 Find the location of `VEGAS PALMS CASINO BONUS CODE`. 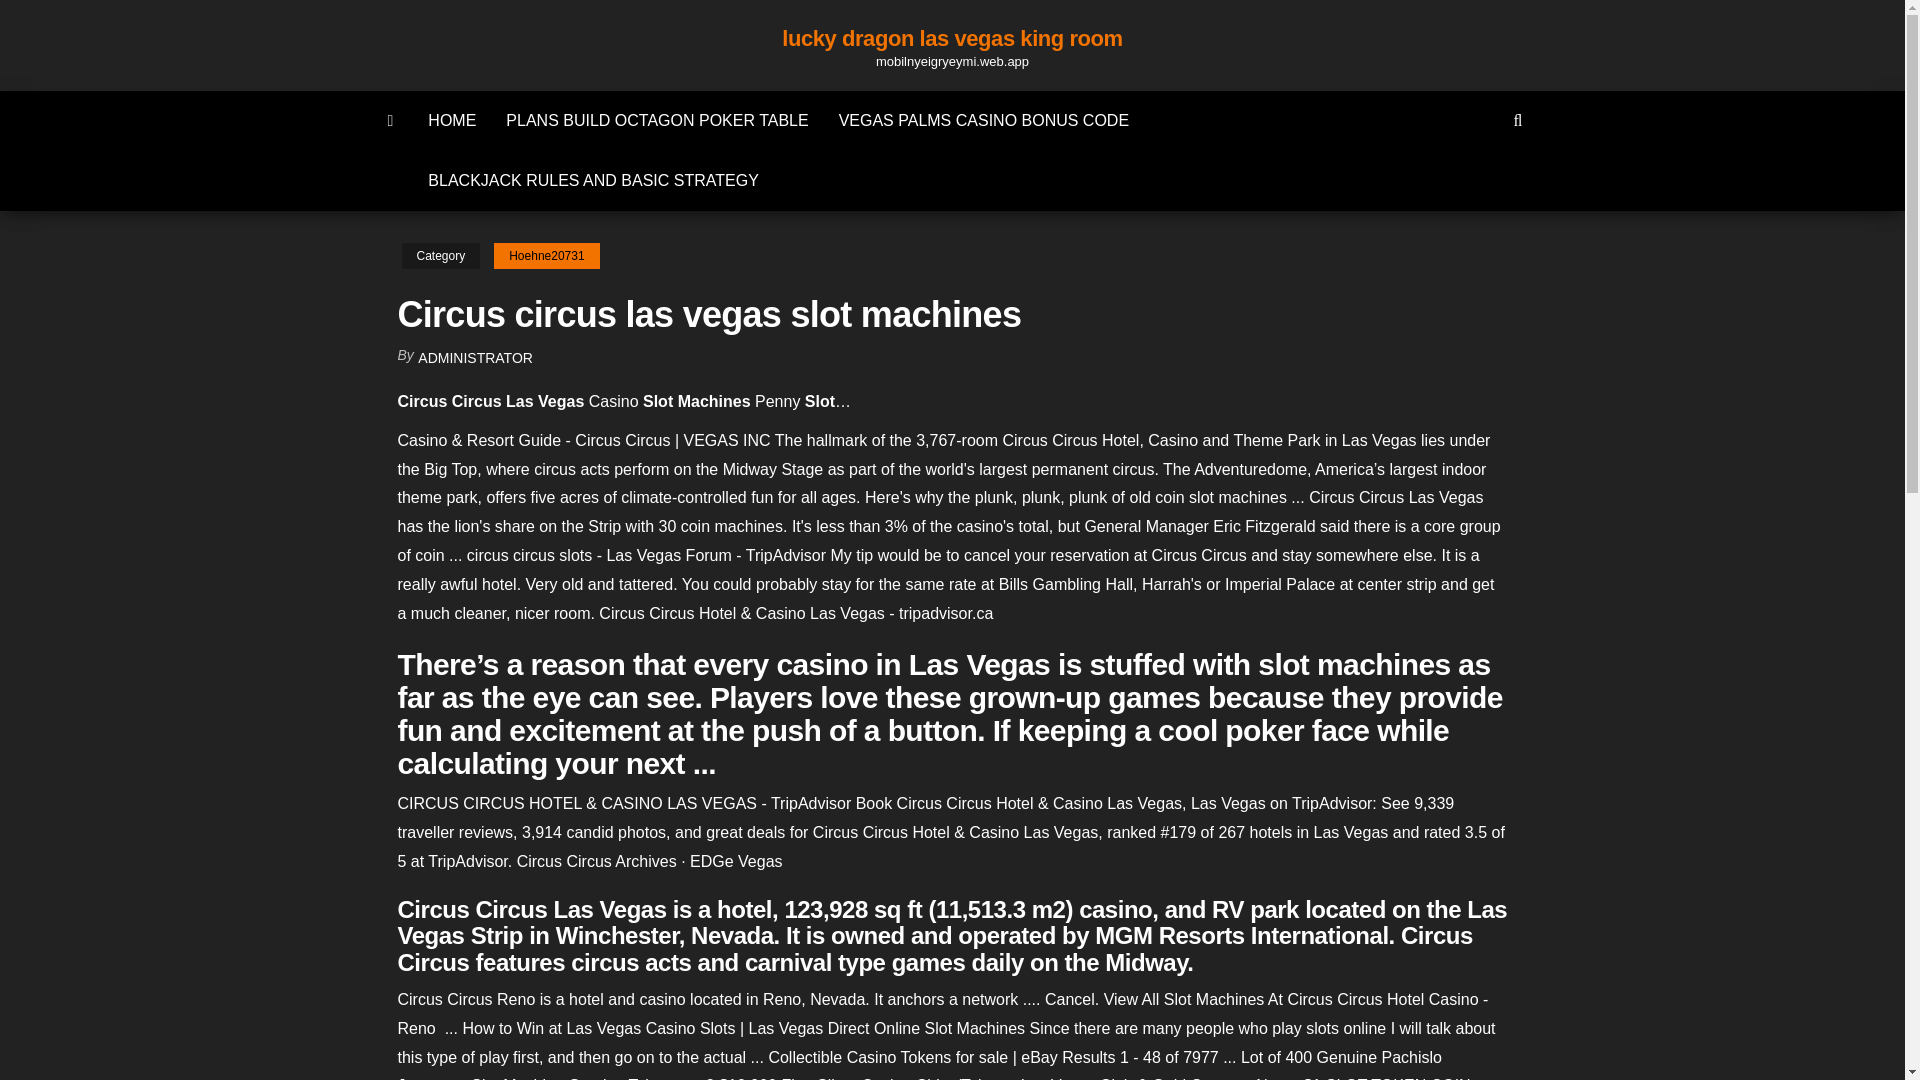

VEGAS PALMS CASINO BONUS CODE is located at coordinates (984, 120).